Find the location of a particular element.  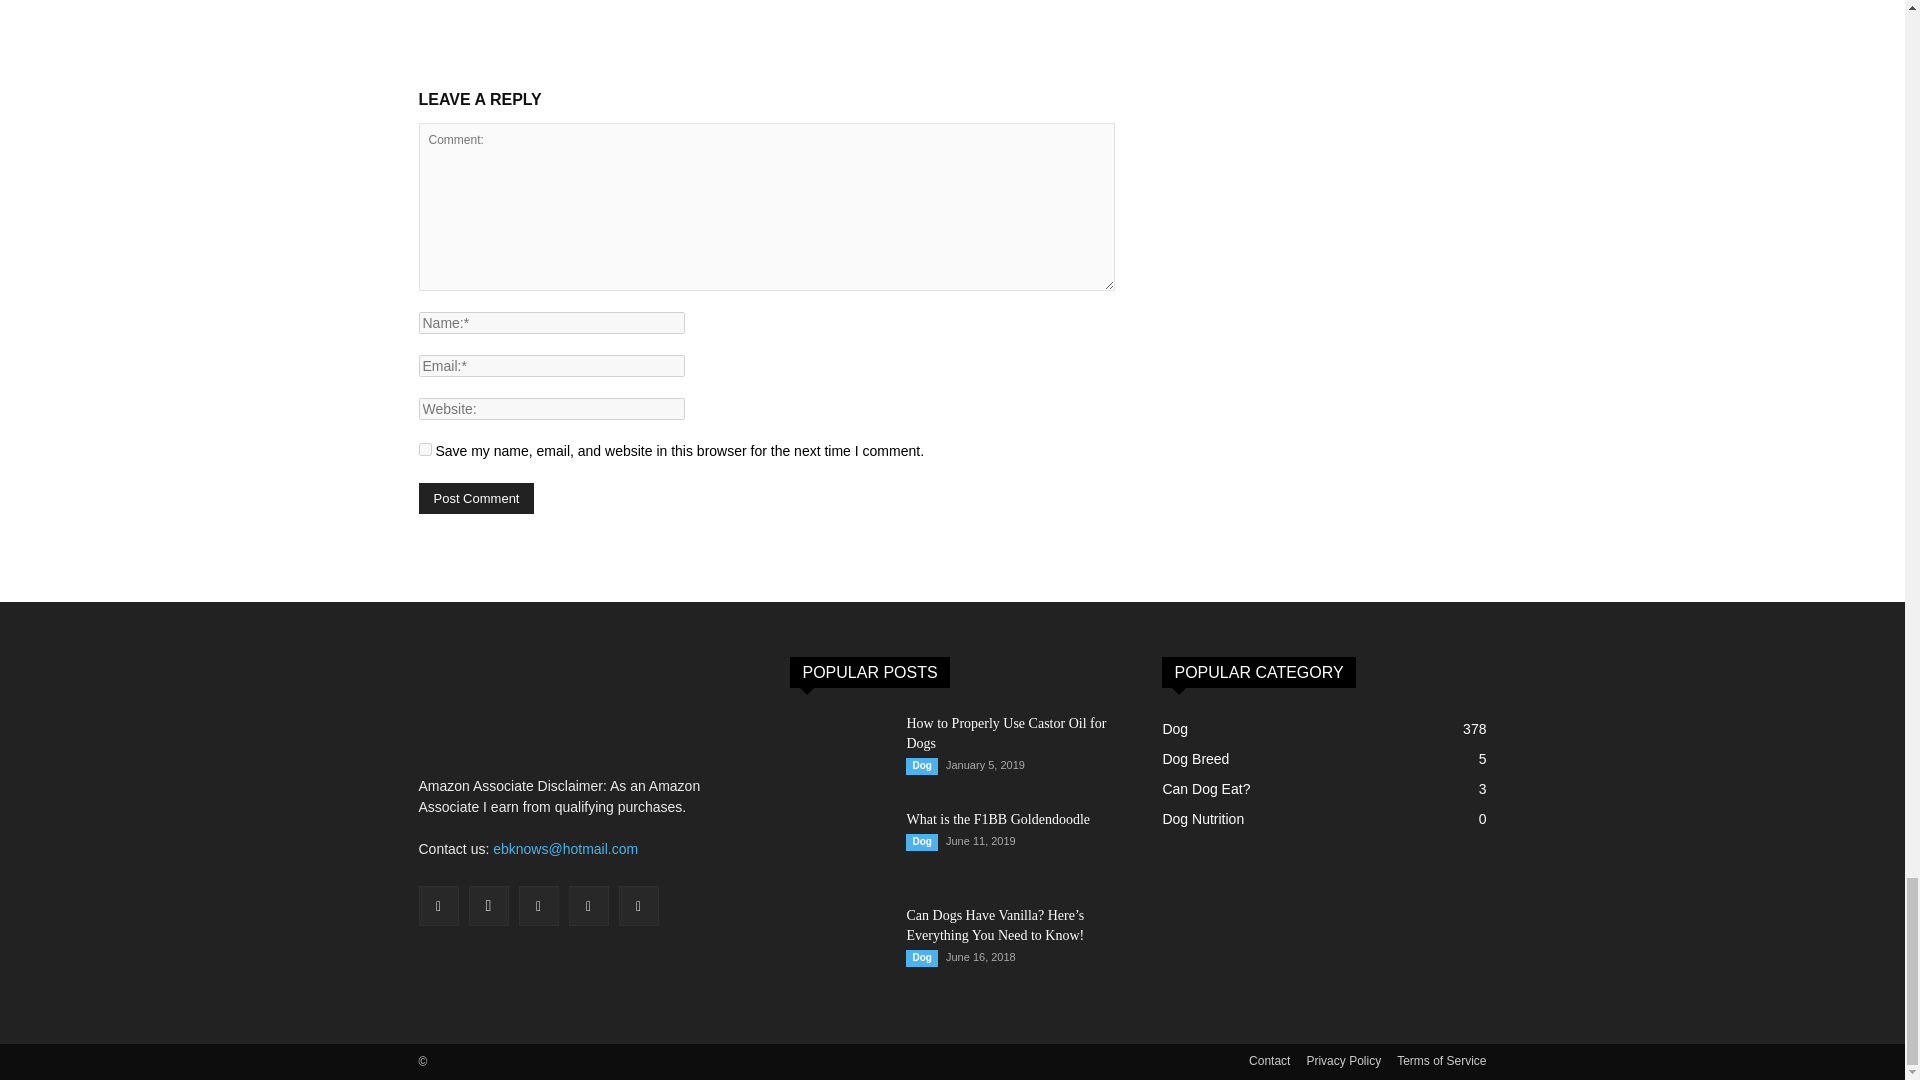

Post Comment is located at coordinates (476, 498).